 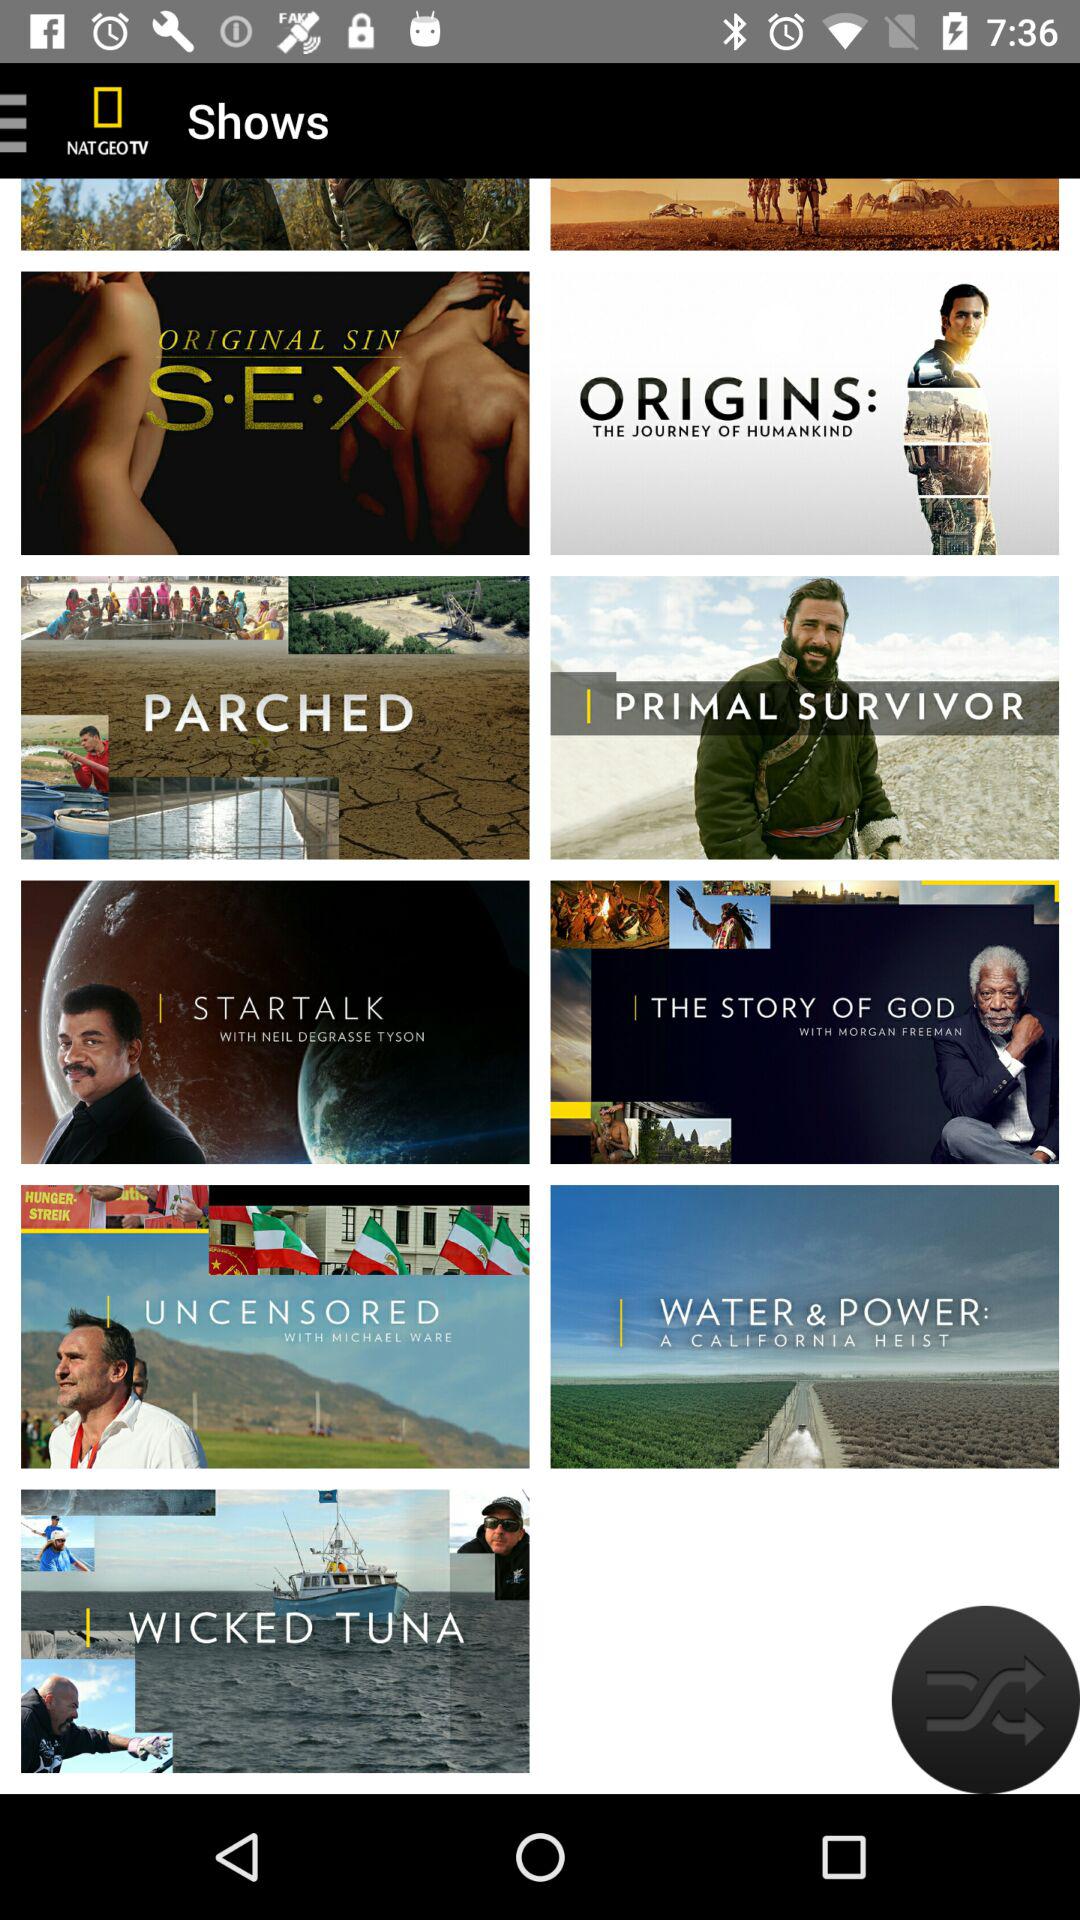 I want to click on go to menu, so click(x=21, y=120).